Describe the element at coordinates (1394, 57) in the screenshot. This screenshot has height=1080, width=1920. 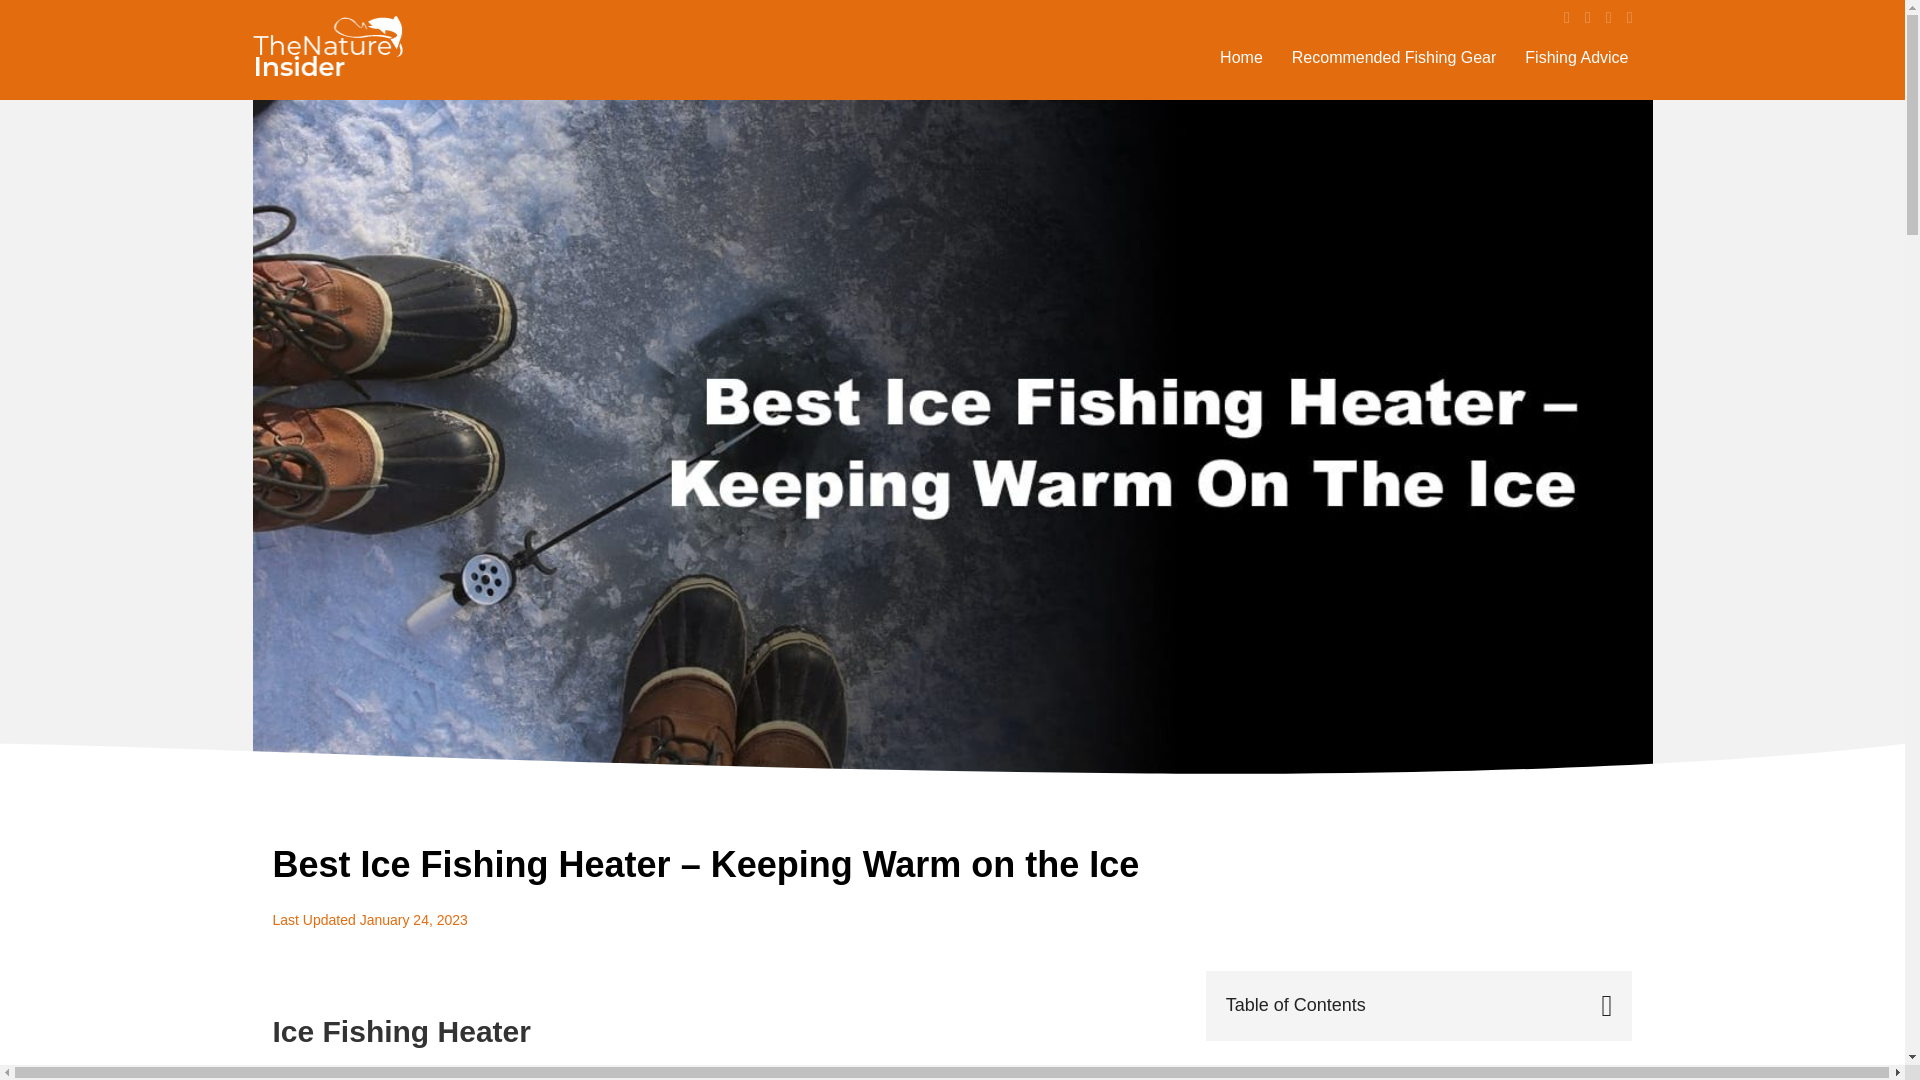
I see `Recommended Fishing Gear` at that location.